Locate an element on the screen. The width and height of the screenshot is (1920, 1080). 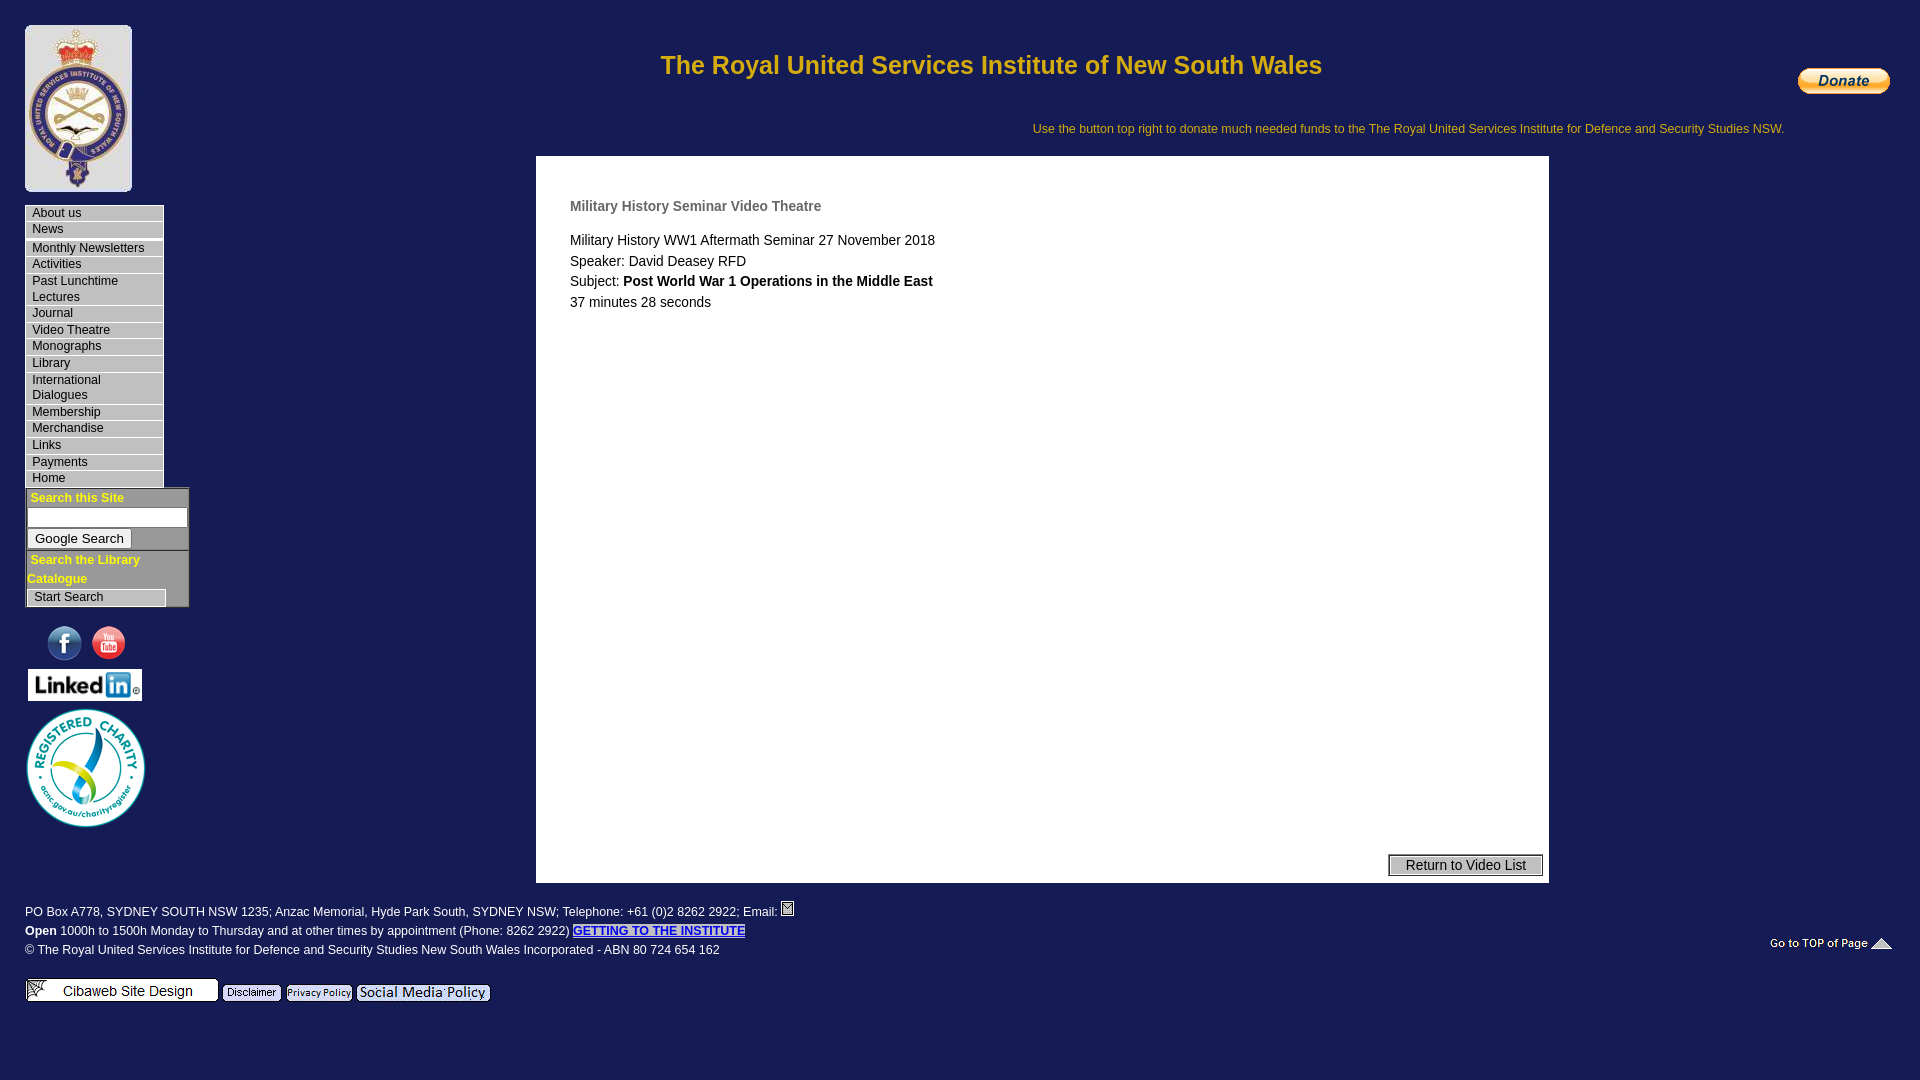
Payments is located at coordinates (94, 463).